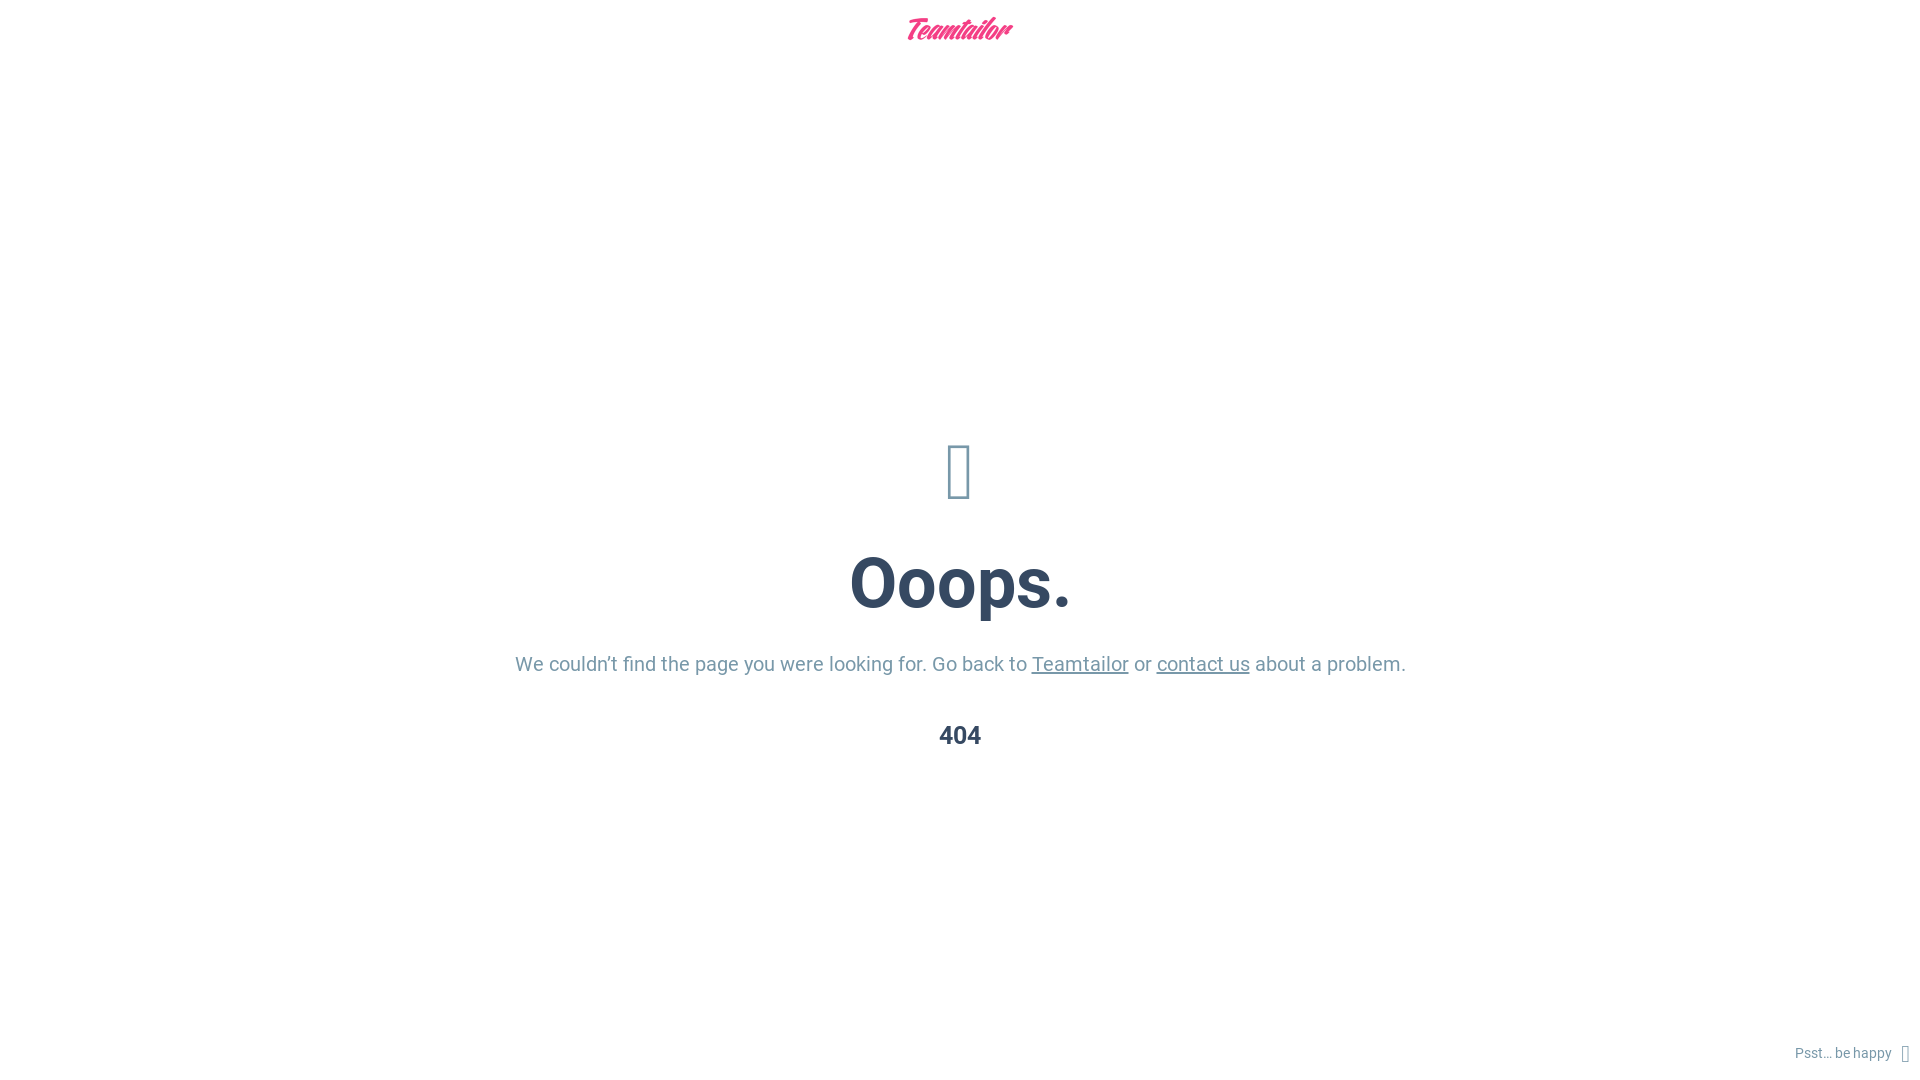  Describe the element at coordinates (1202, 664) in the screenshot. I see `contact us` at that location.